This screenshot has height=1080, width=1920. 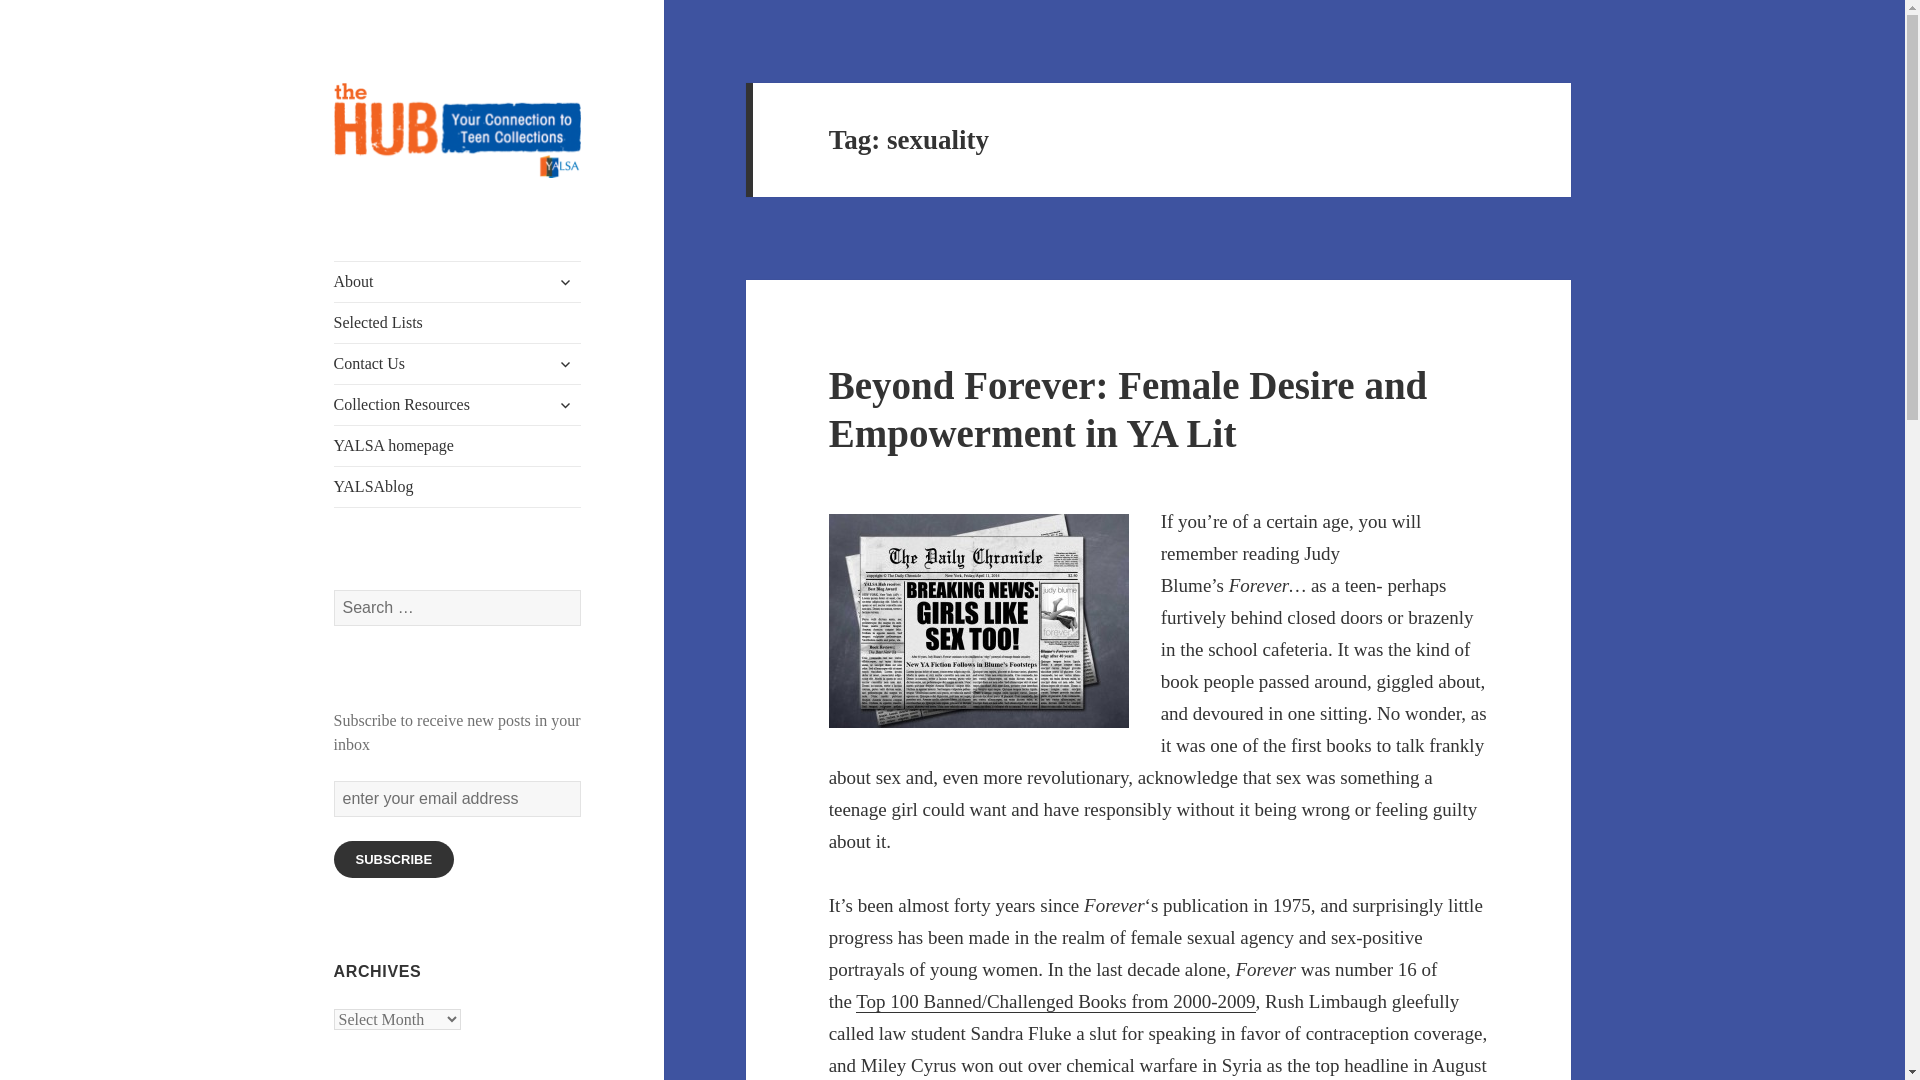 I want to click on YALSA homepage, so click(x=458, y=445).